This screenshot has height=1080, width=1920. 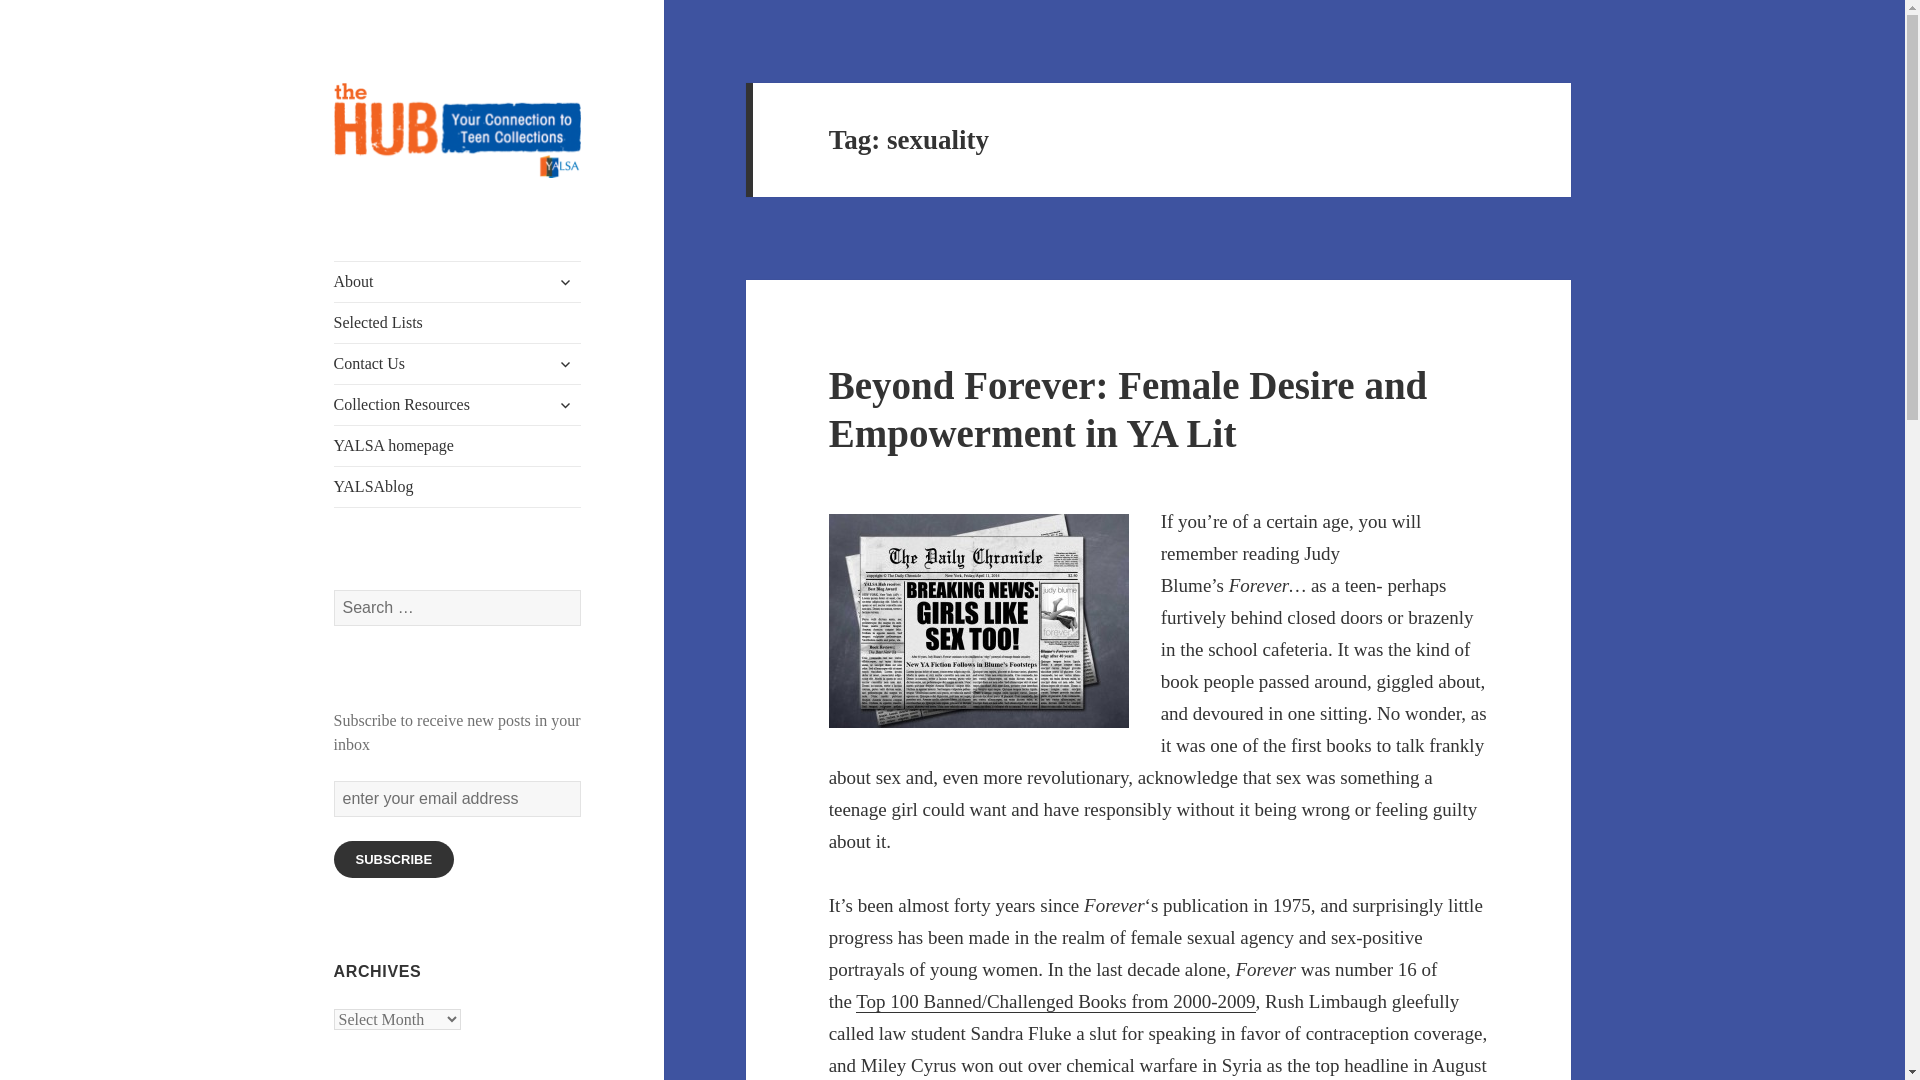 I want to click on YALSA homepage, so click(x=458, y=445).